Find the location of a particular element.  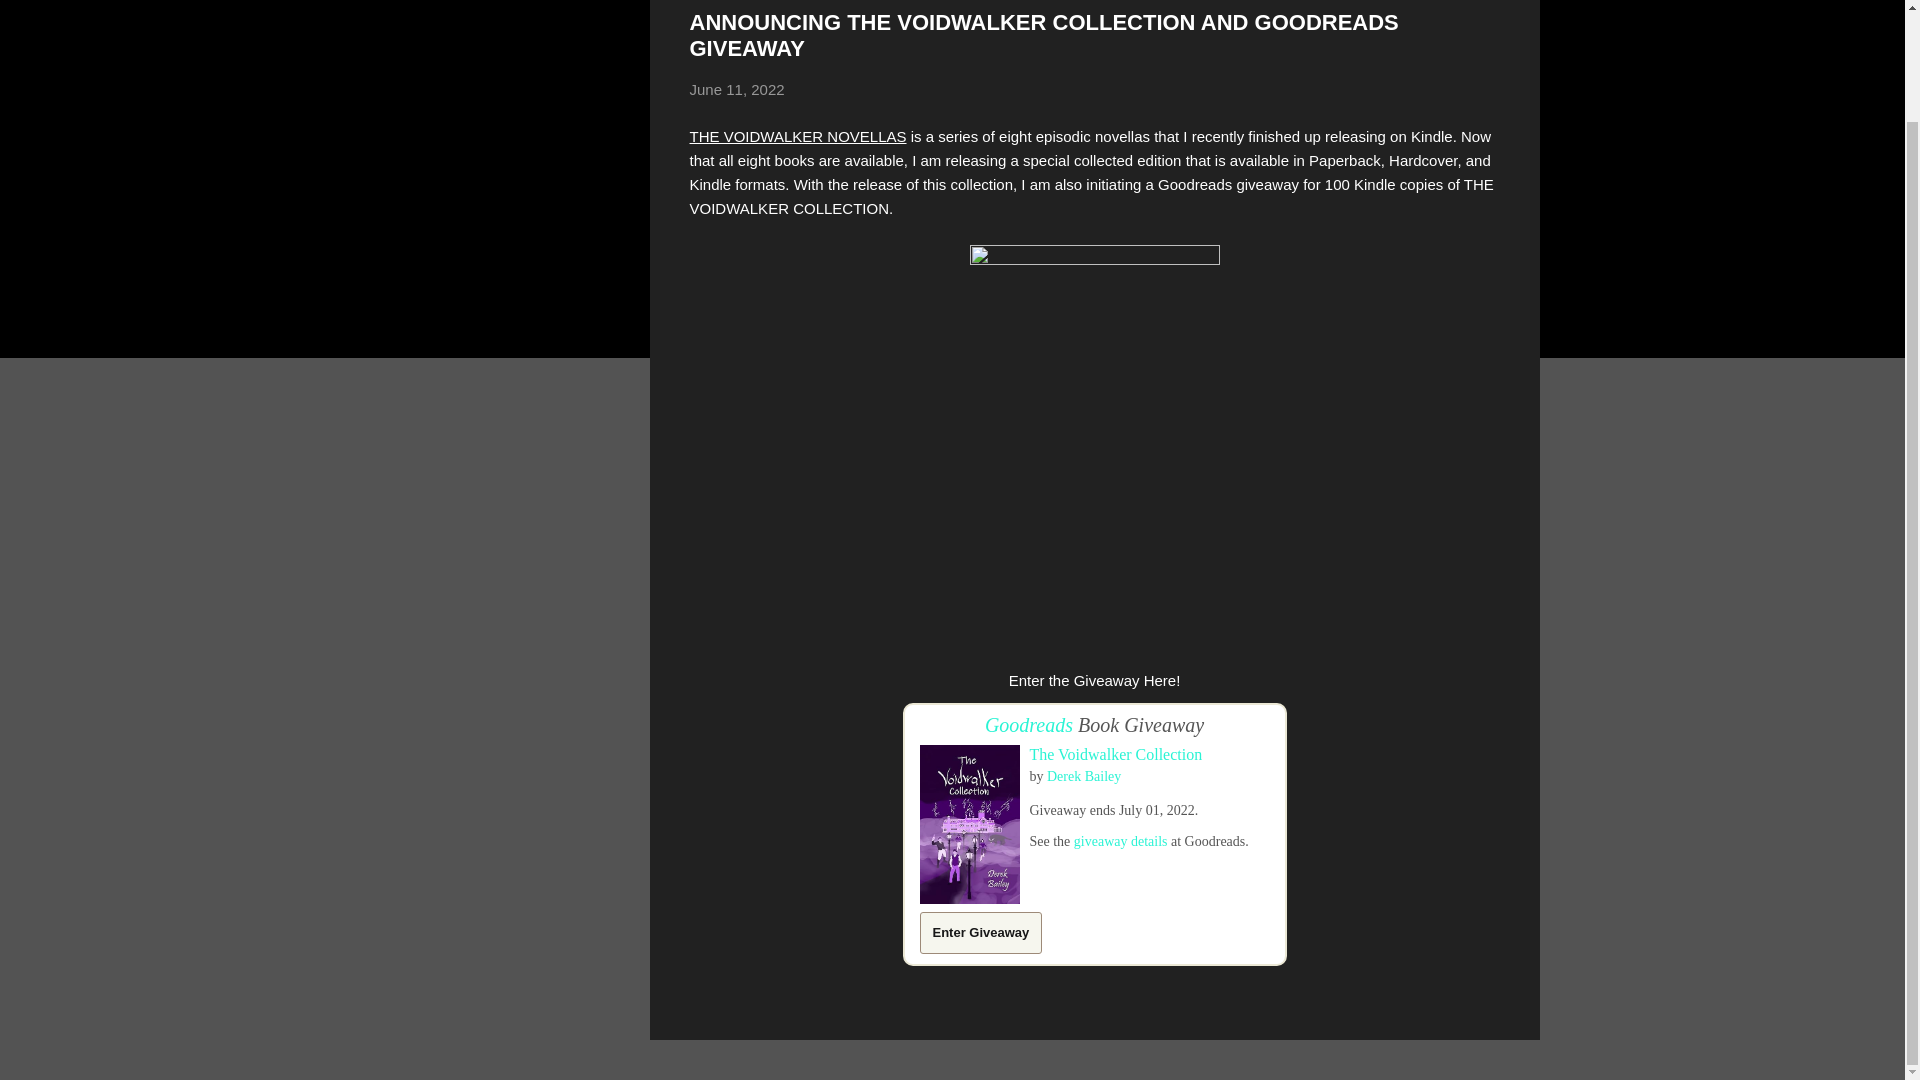

June 11, 2022 is located at coordinates (737, 90).